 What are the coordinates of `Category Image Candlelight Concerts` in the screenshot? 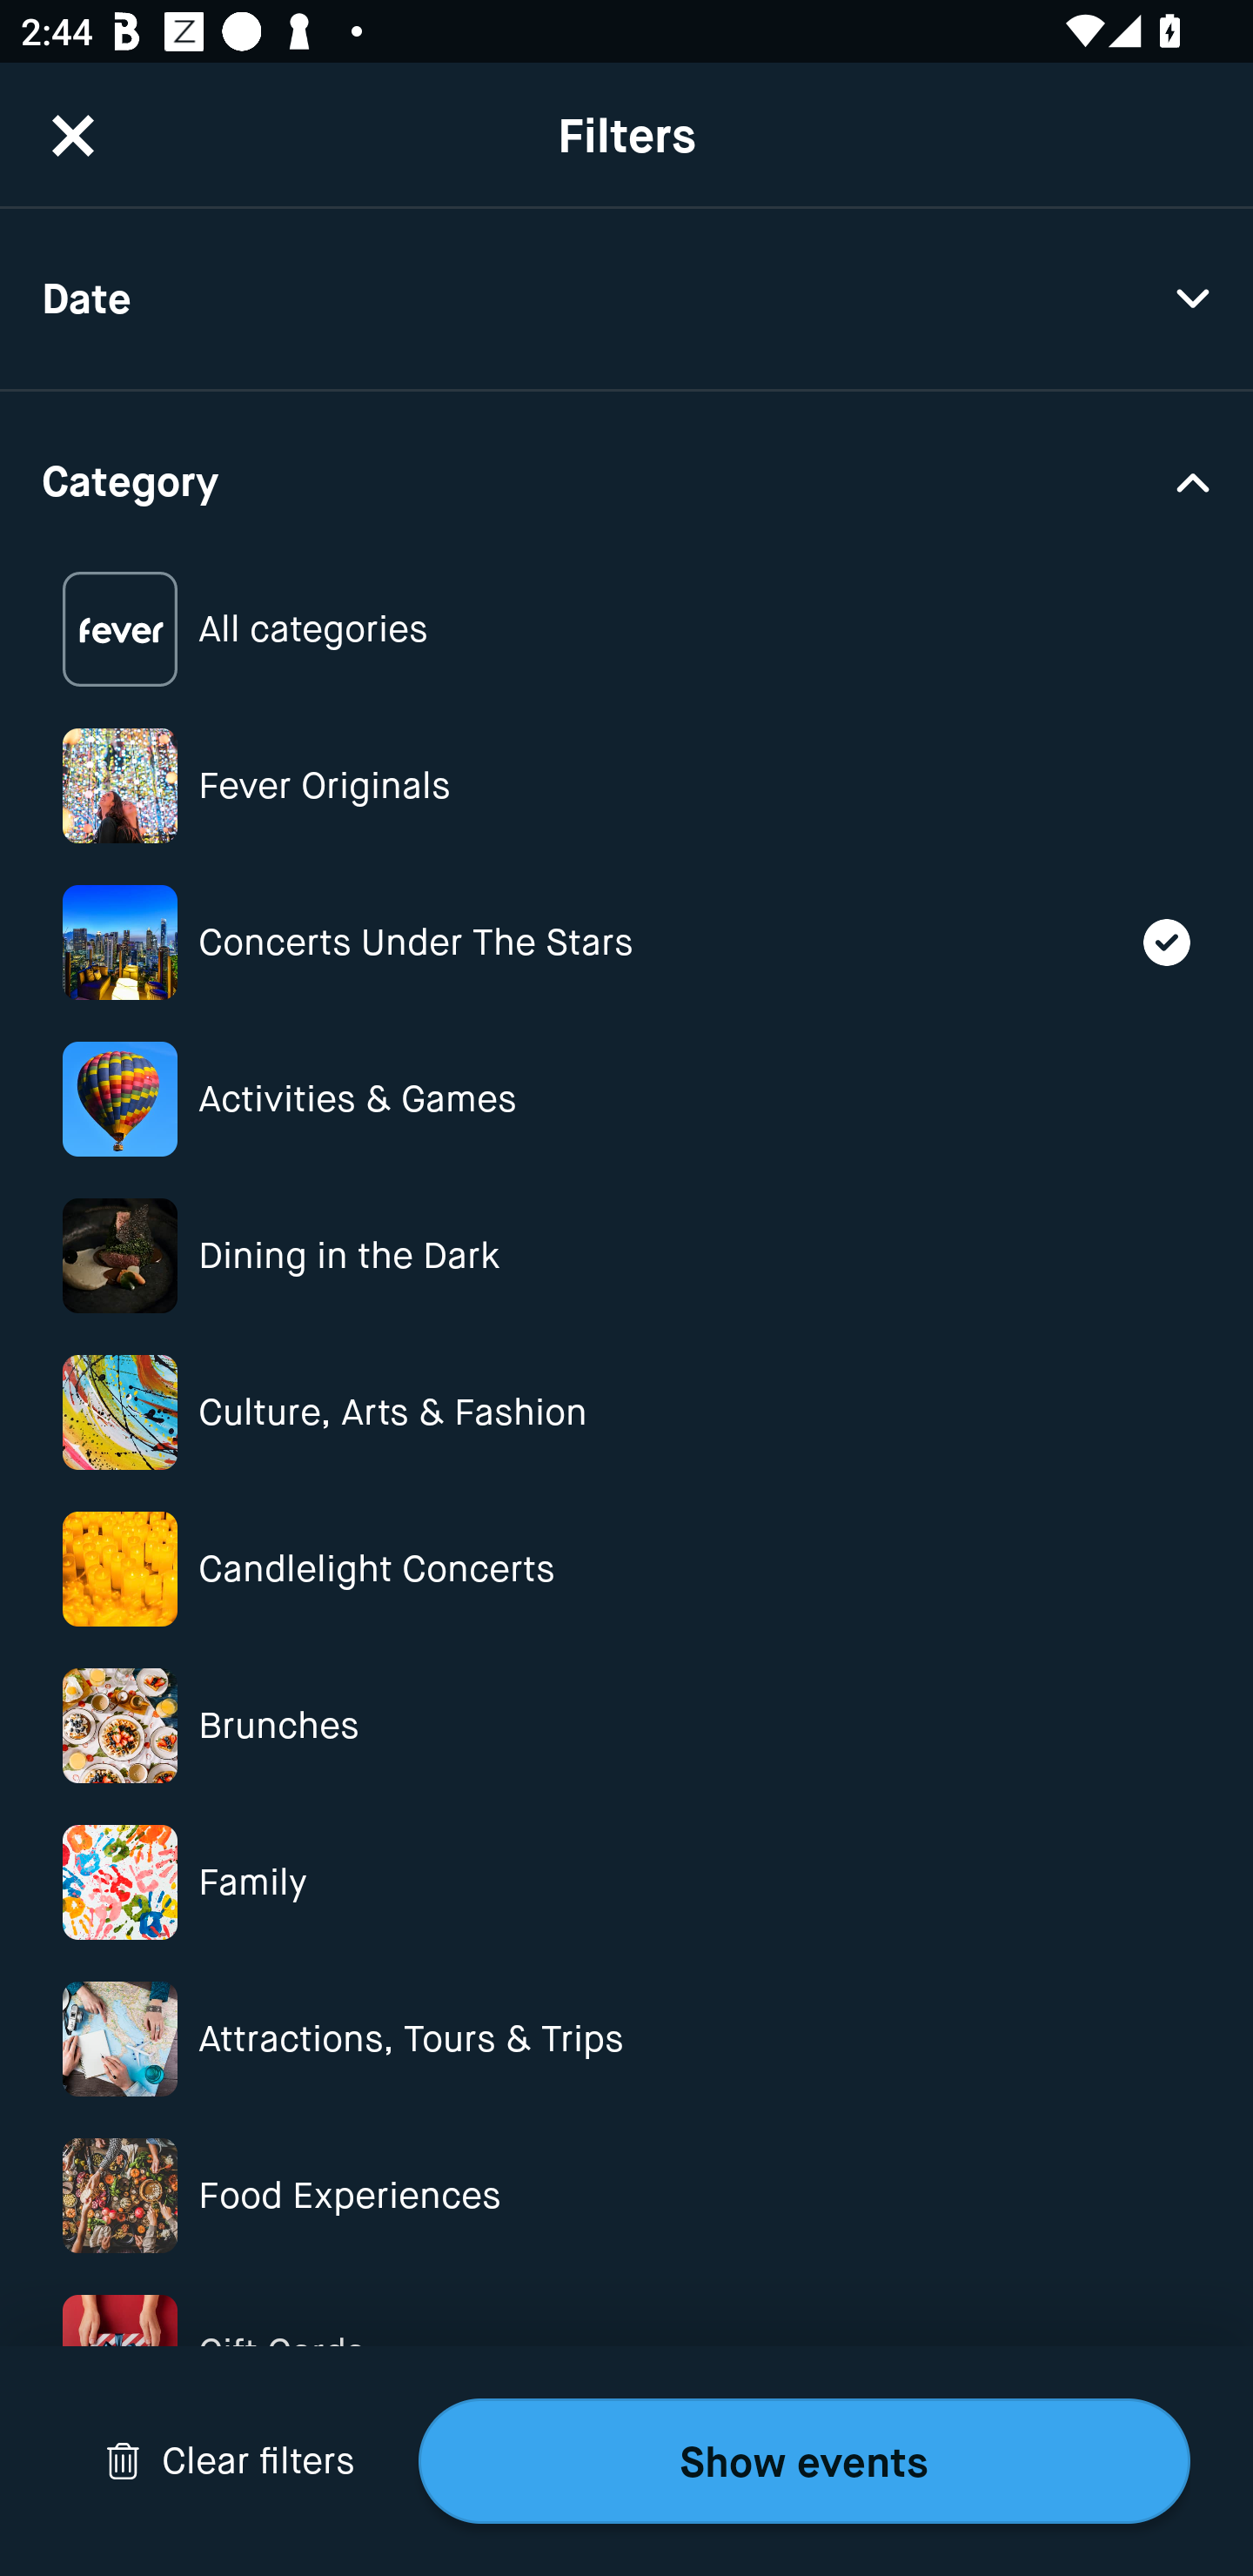 It's located at (626, 1568).